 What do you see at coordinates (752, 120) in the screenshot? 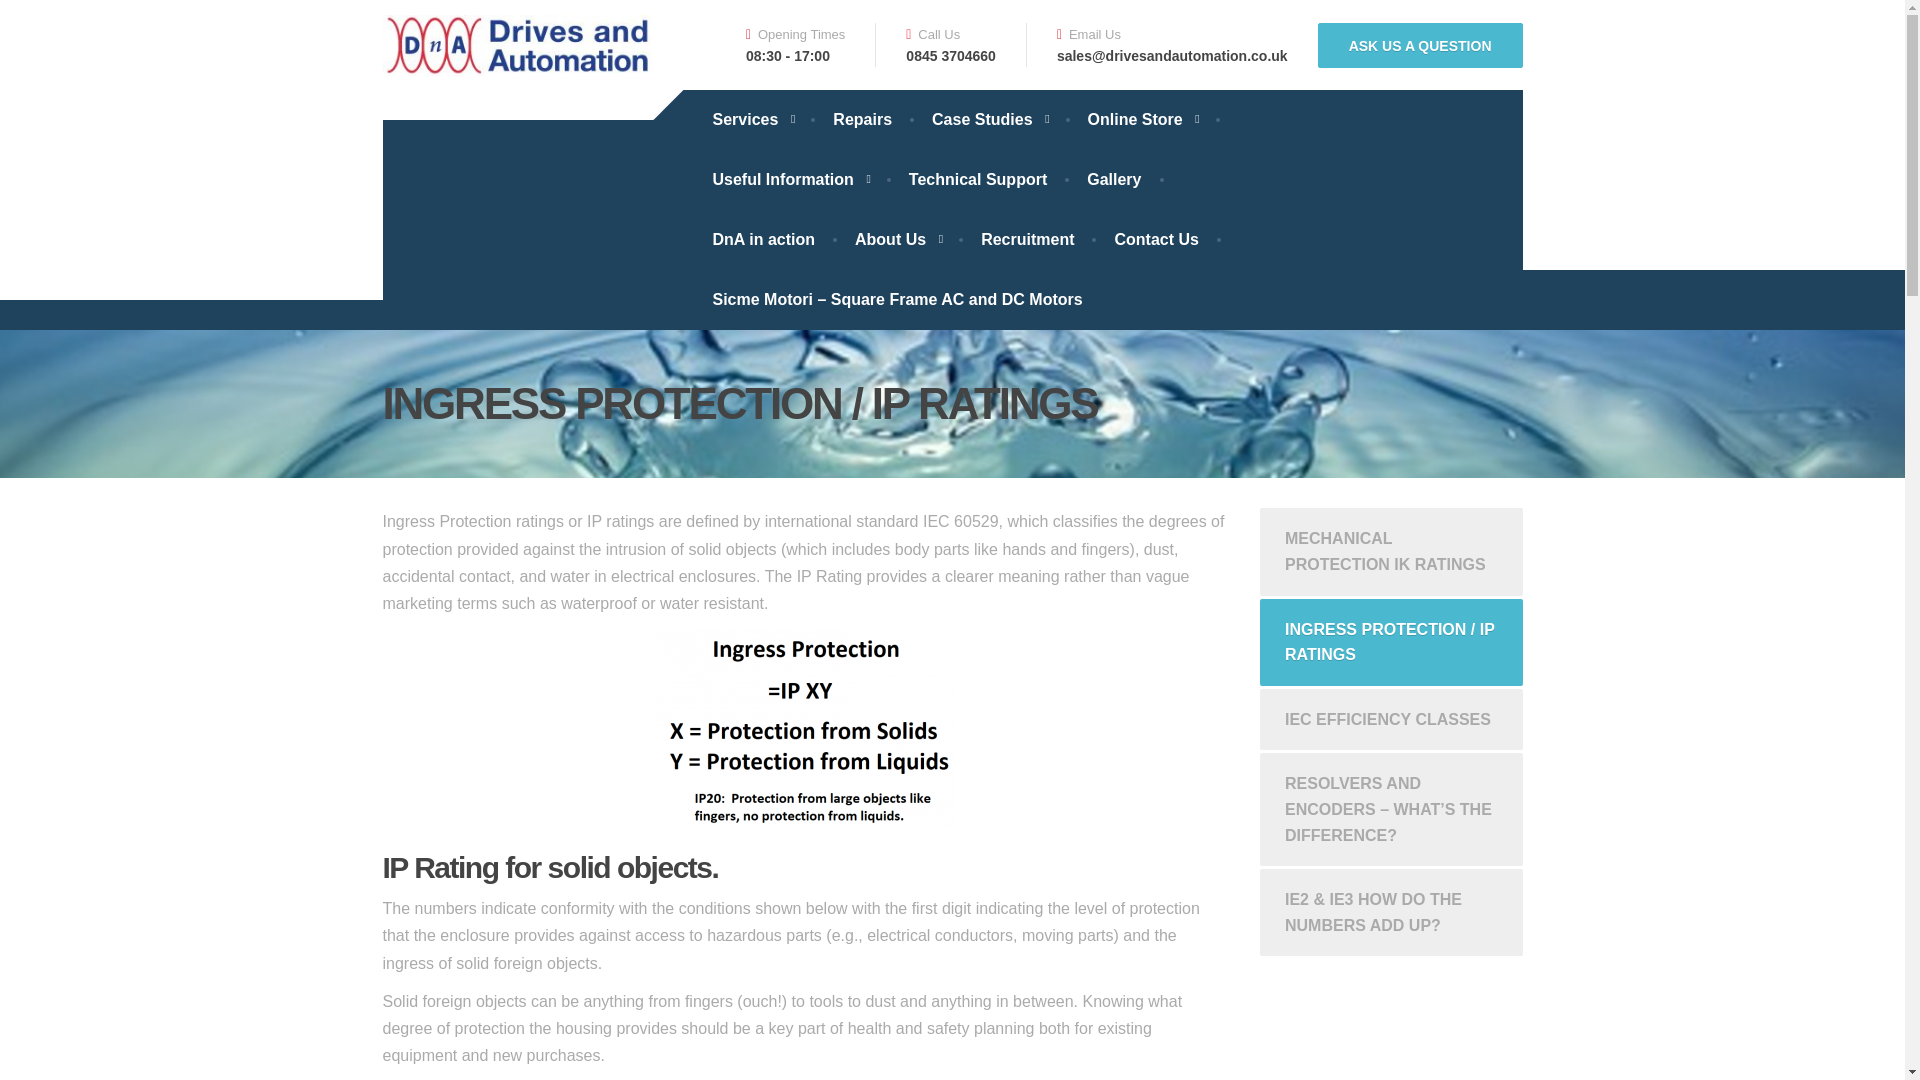
I see `Services` at bounding box center [752, 120].